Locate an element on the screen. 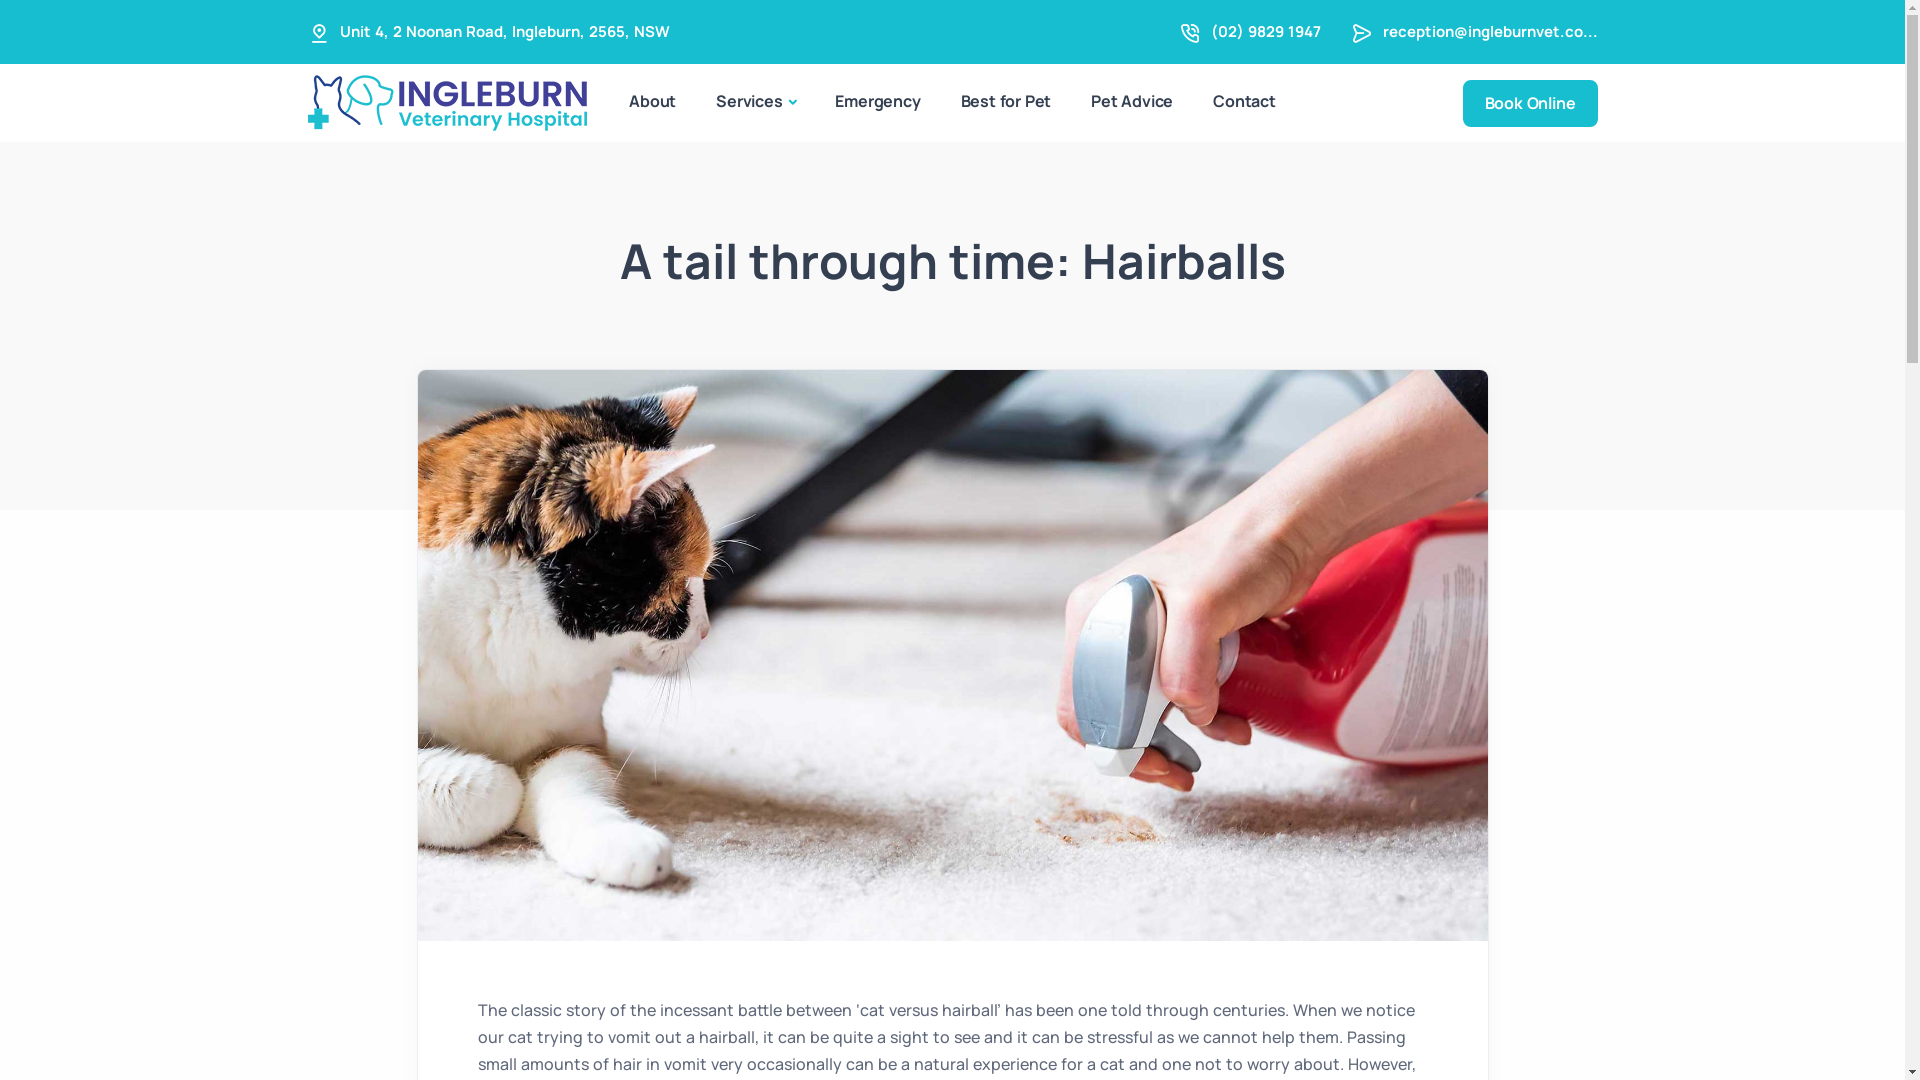 The height and width of the screenshot is (1080, 1920). Book Online is located at coordinates (1530, 104).